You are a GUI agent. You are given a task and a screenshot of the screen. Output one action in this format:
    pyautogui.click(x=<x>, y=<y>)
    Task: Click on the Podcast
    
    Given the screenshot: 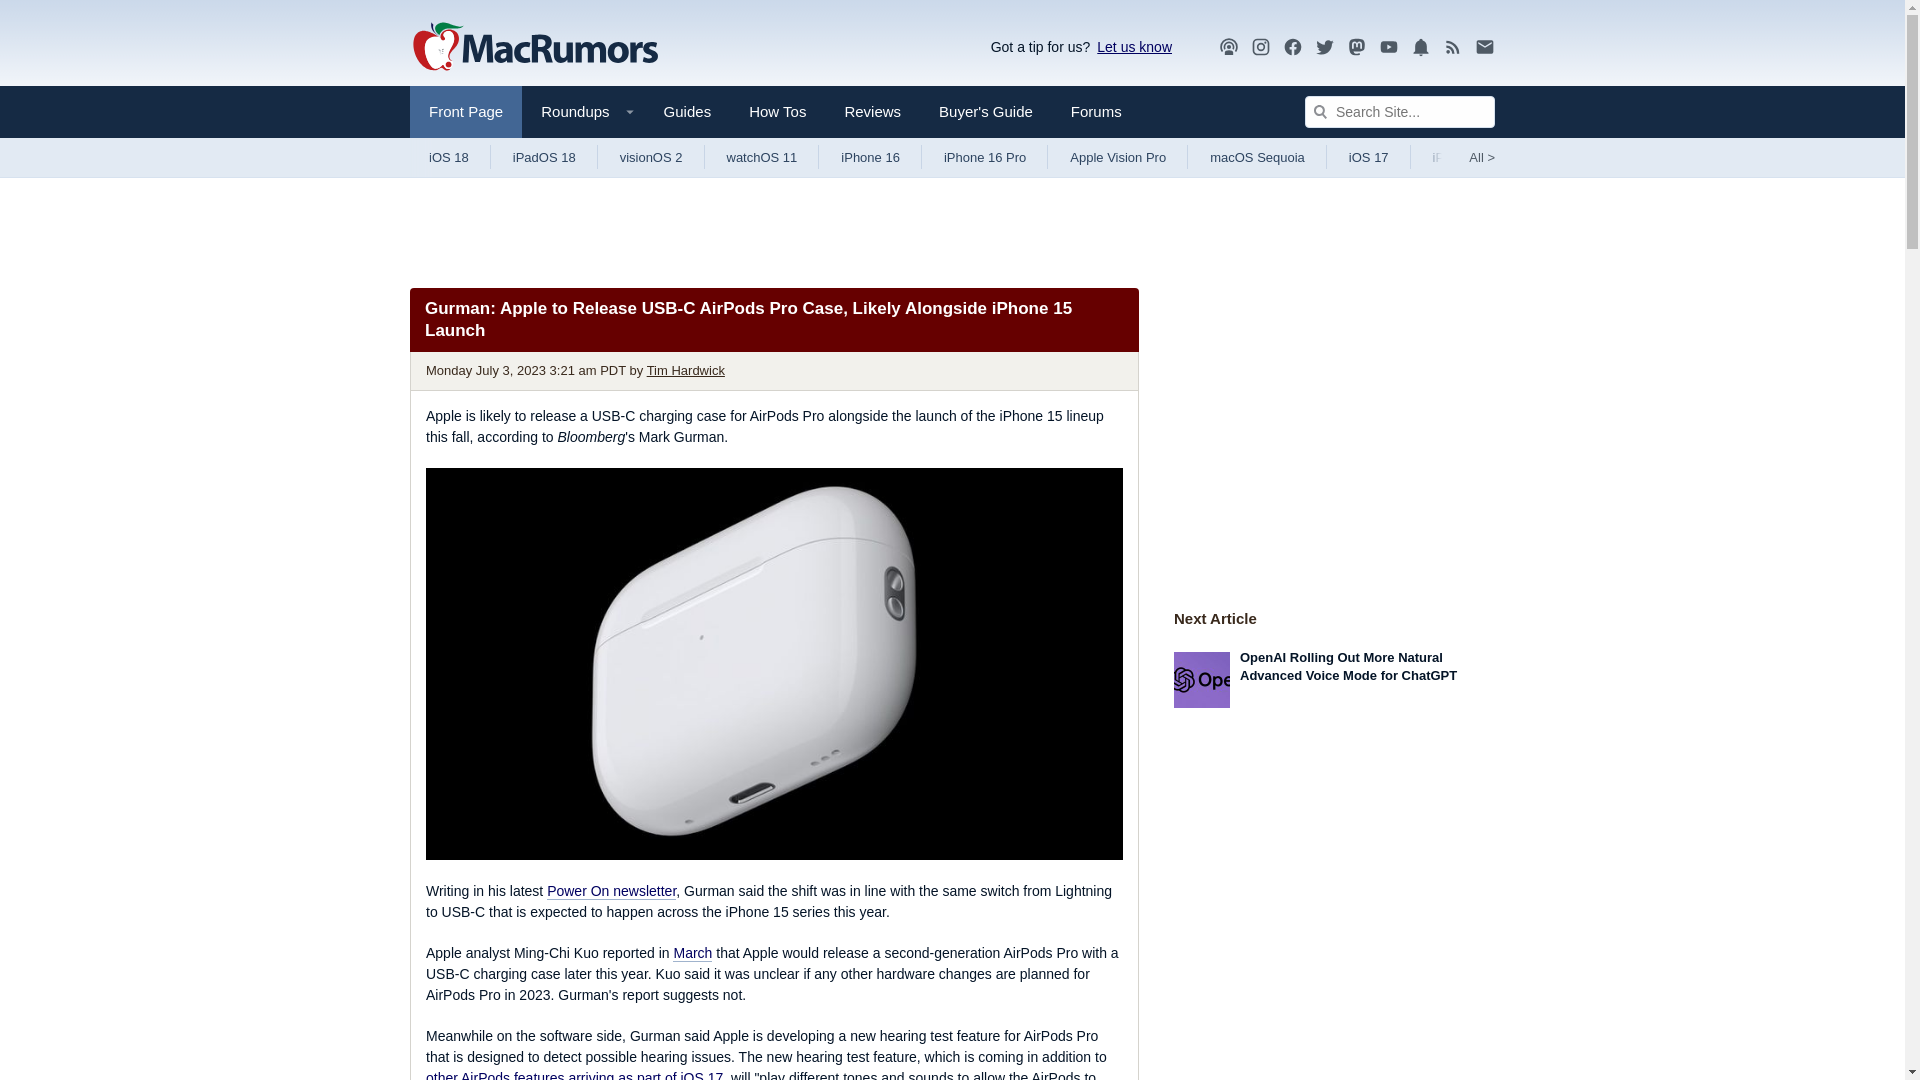 What is the action you would take?
    pyautogui.click(x=1228, y=46)
    